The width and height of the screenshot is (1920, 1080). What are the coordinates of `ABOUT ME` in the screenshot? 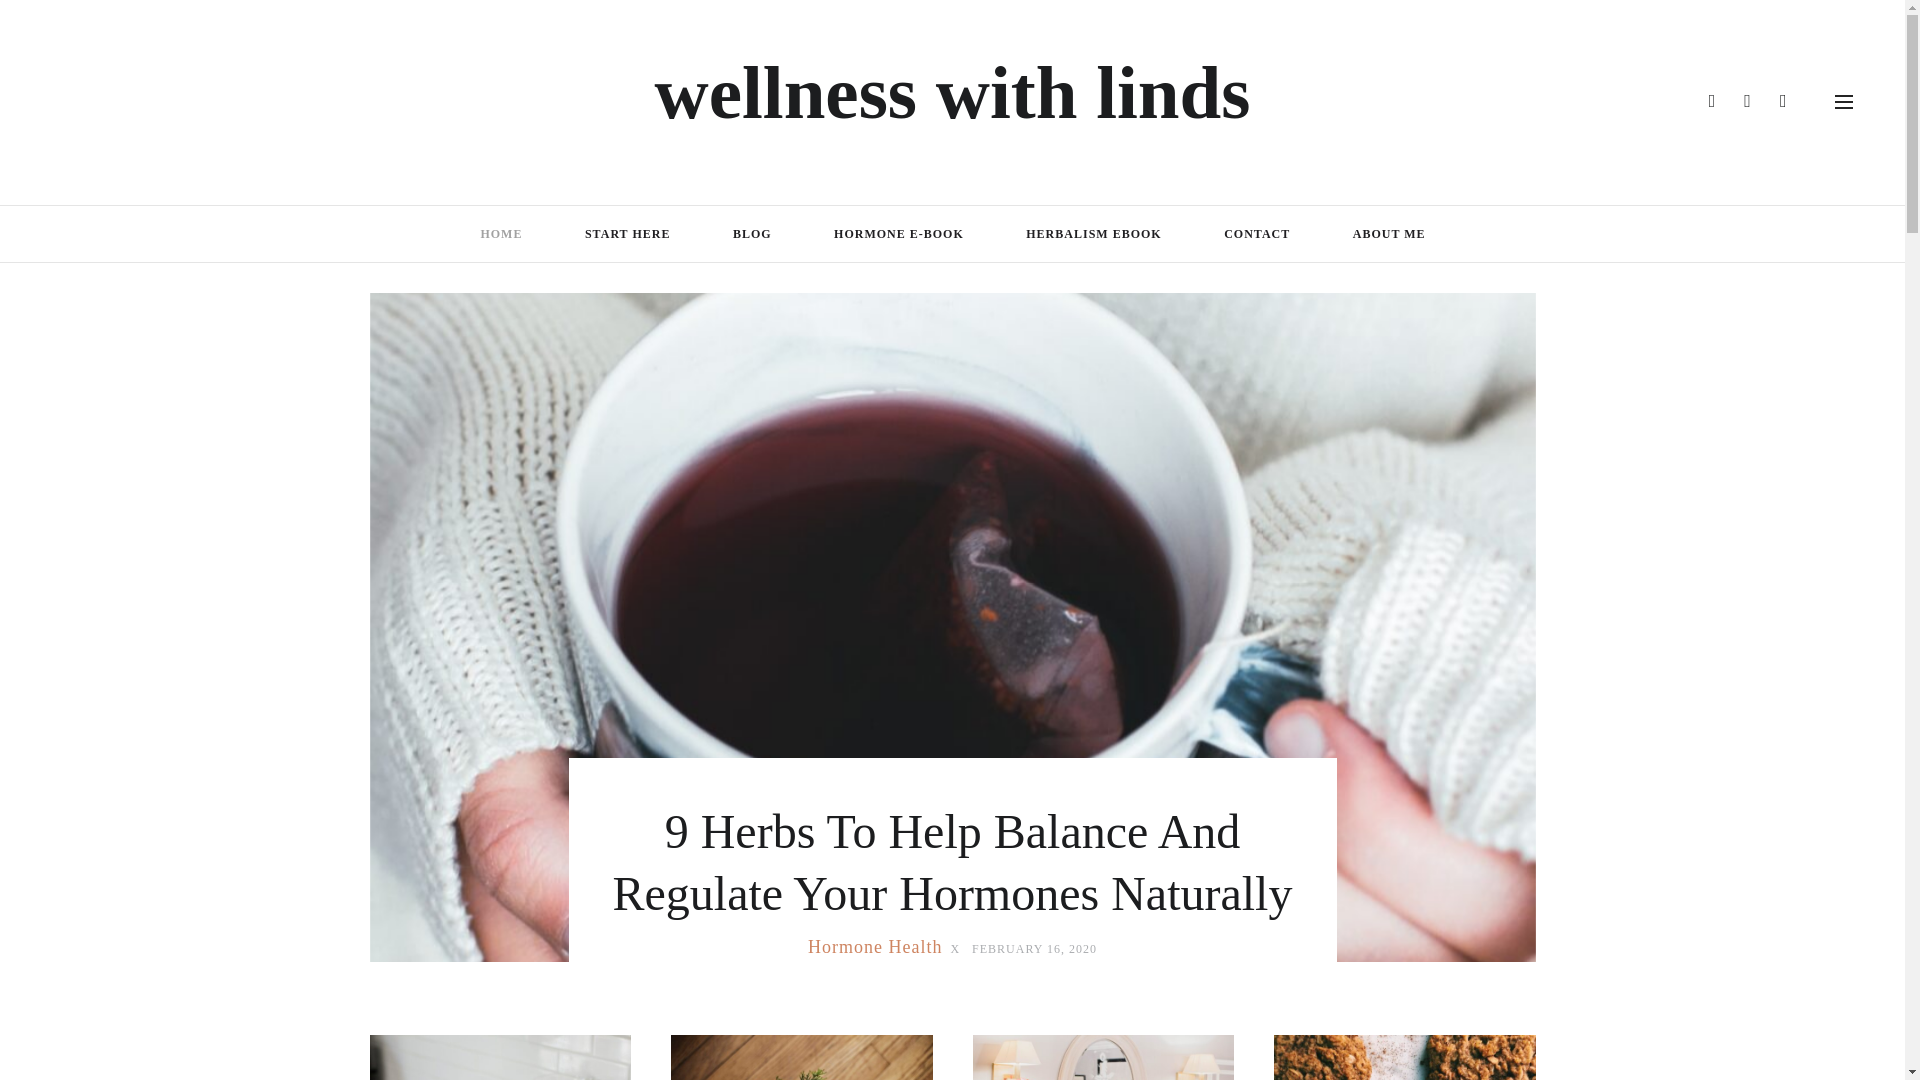 It's located at (1388, 234).